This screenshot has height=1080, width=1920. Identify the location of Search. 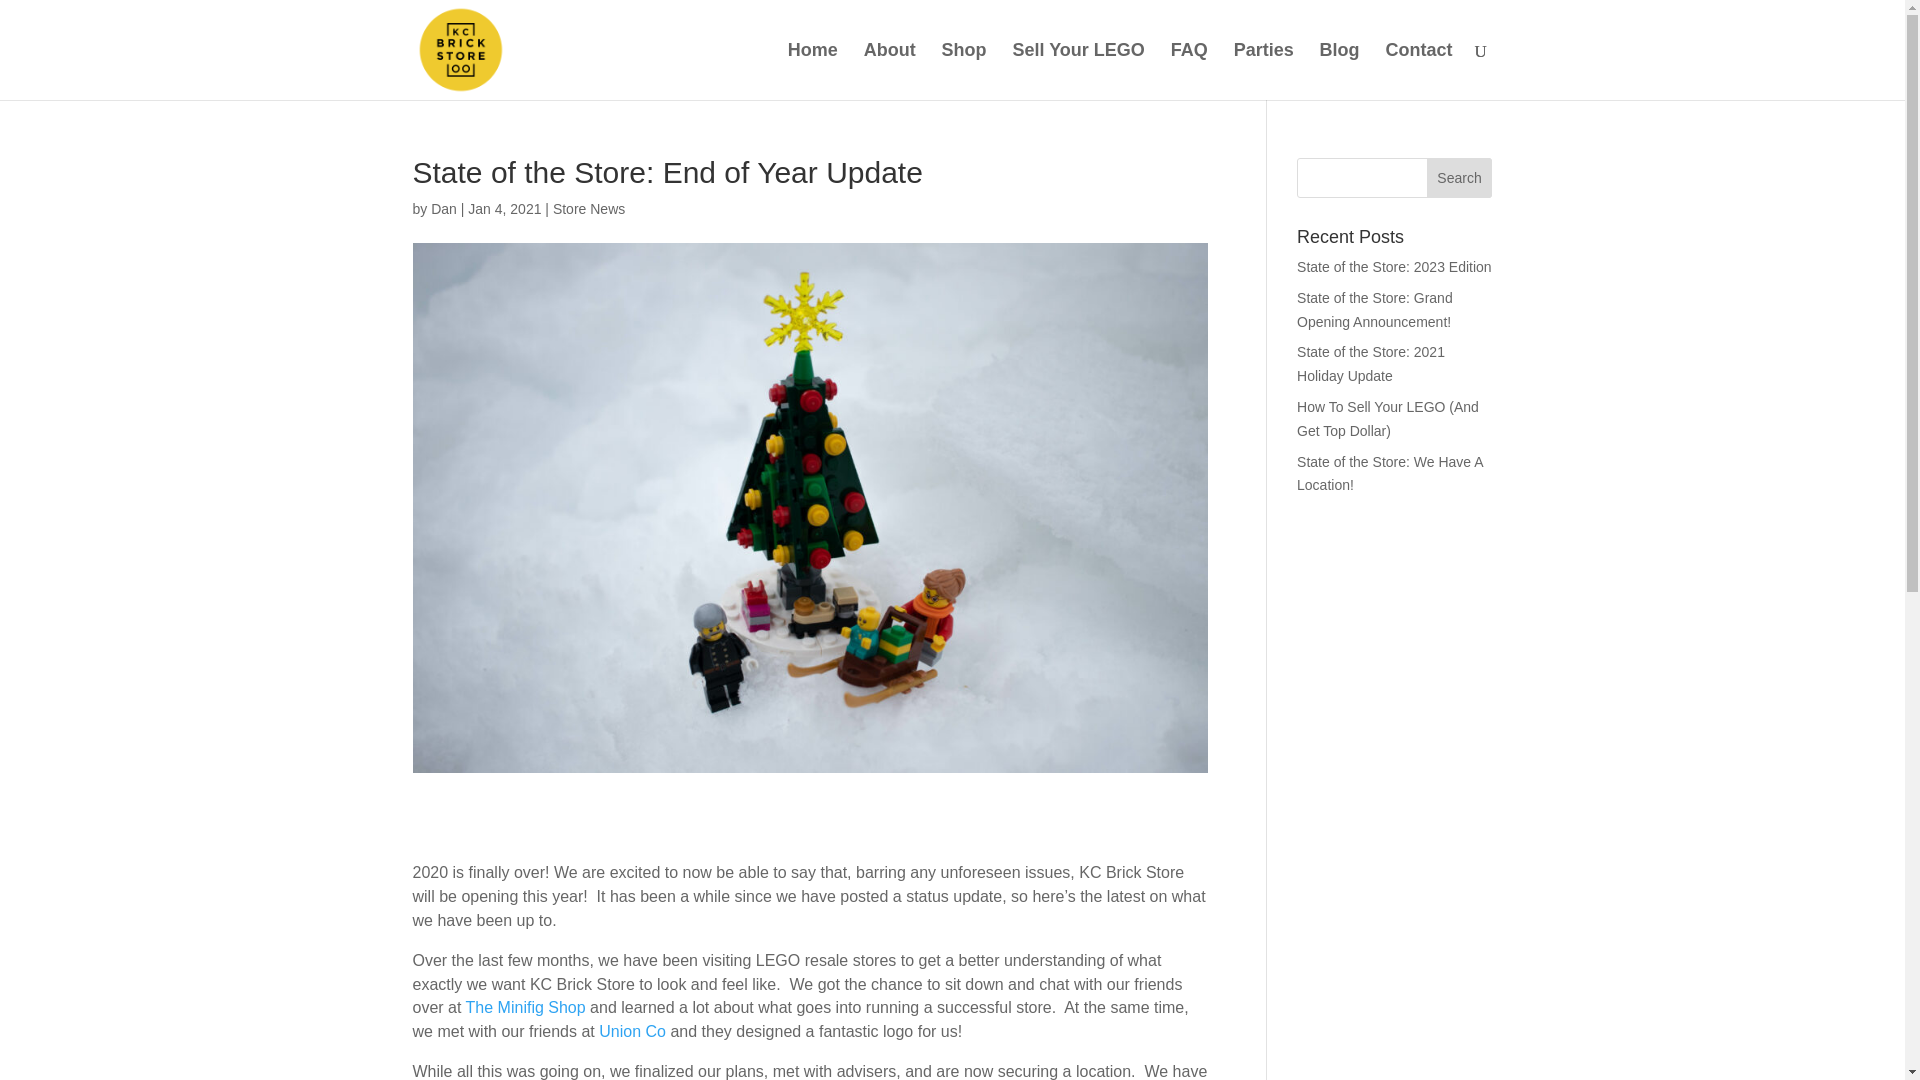
(1460, 177).